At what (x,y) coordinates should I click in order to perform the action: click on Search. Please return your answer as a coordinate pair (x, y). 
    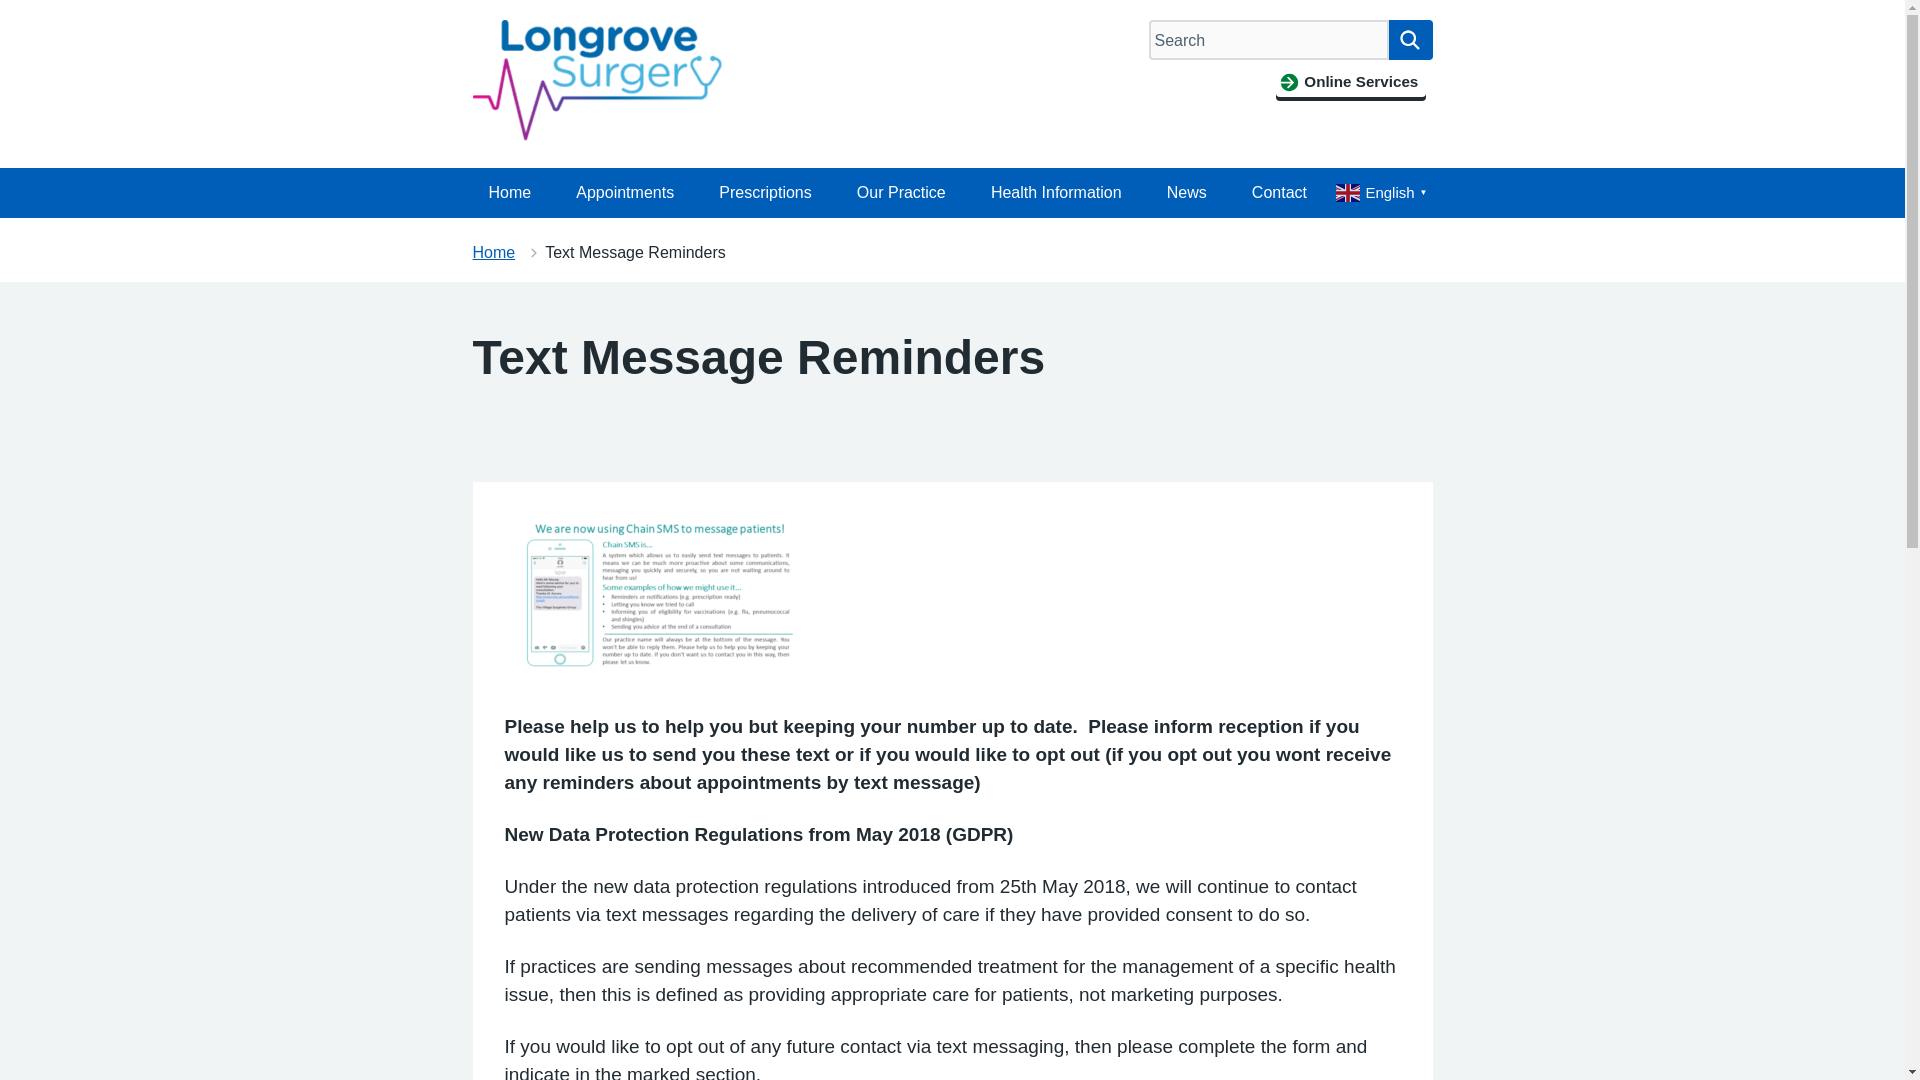
    Looking at the image, I should click on (1410, 40).